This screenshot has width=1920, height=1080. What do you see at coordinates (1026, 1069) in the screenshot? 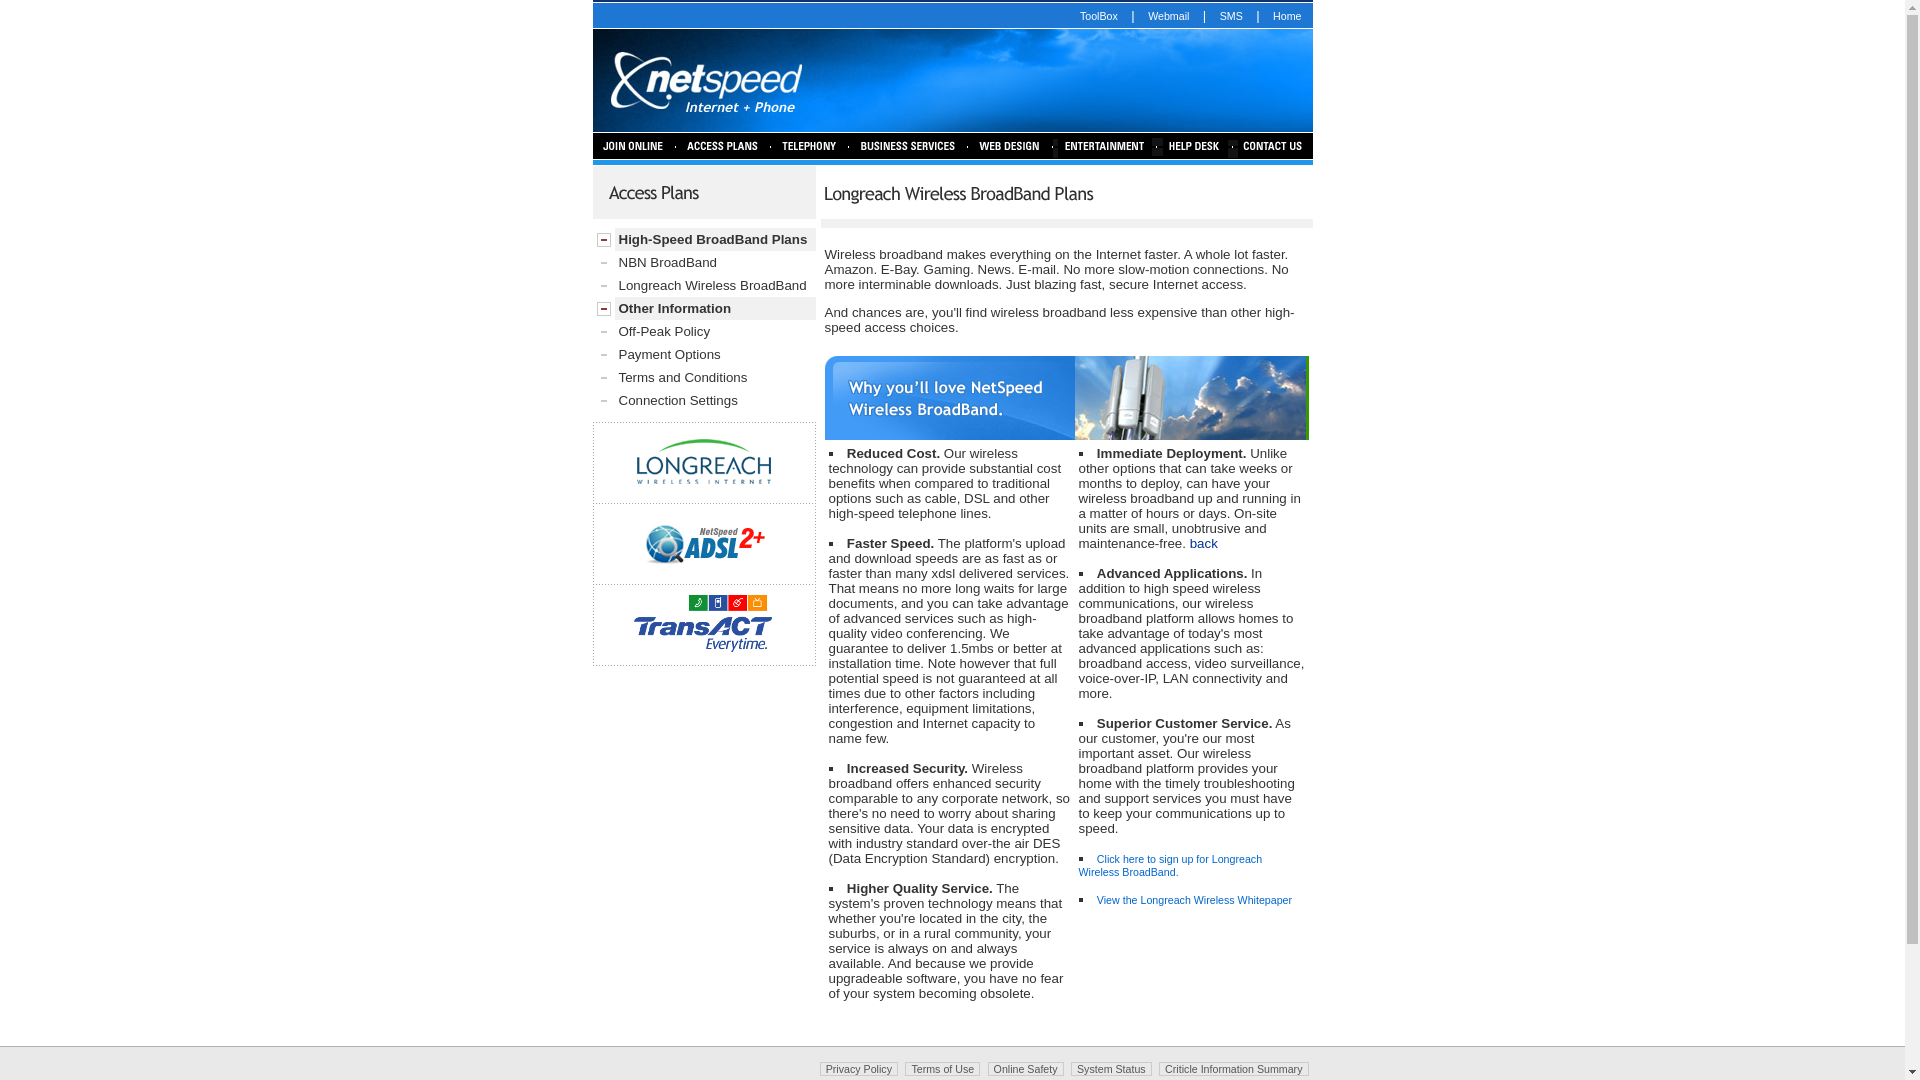
I see `Online Safety` at bounding box center [1026, 1069].